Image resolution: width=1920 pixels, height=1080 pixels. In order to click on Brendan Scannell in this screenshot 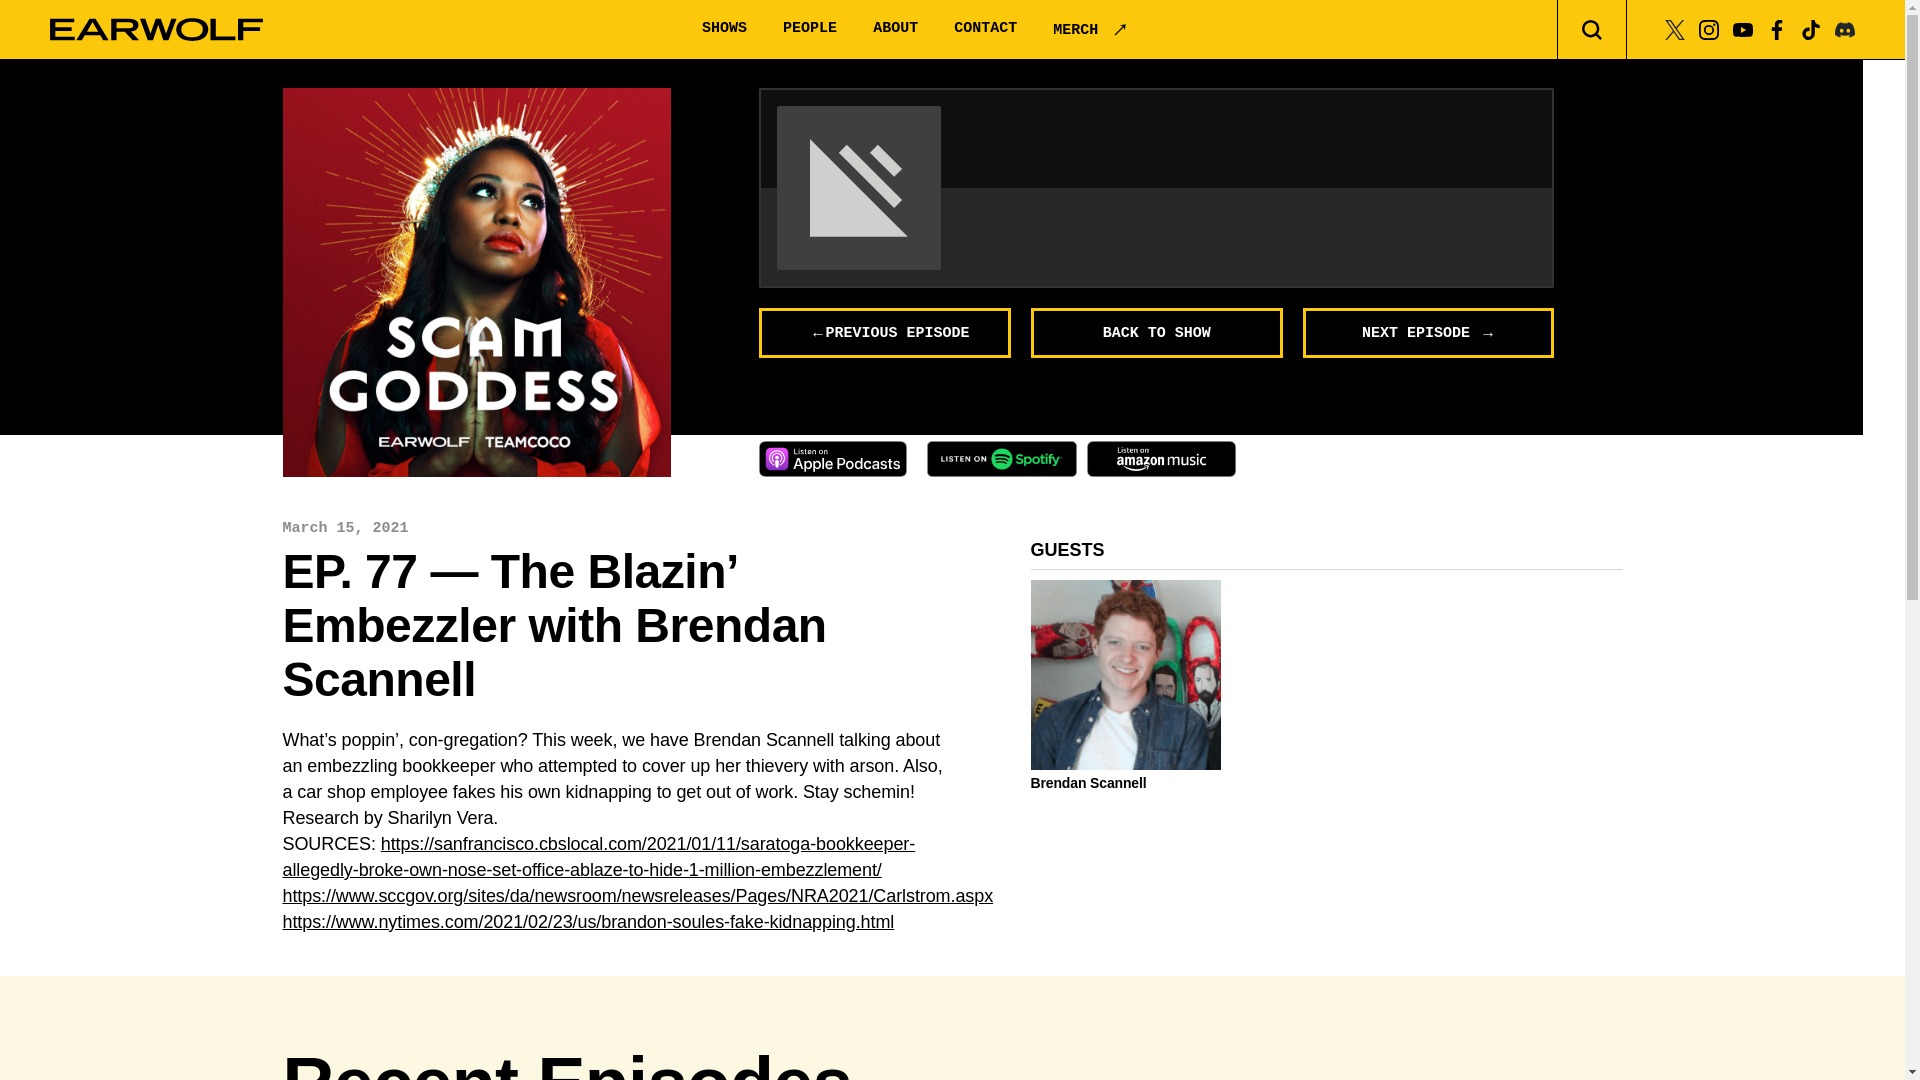, I will do `click(1125, 782)`.